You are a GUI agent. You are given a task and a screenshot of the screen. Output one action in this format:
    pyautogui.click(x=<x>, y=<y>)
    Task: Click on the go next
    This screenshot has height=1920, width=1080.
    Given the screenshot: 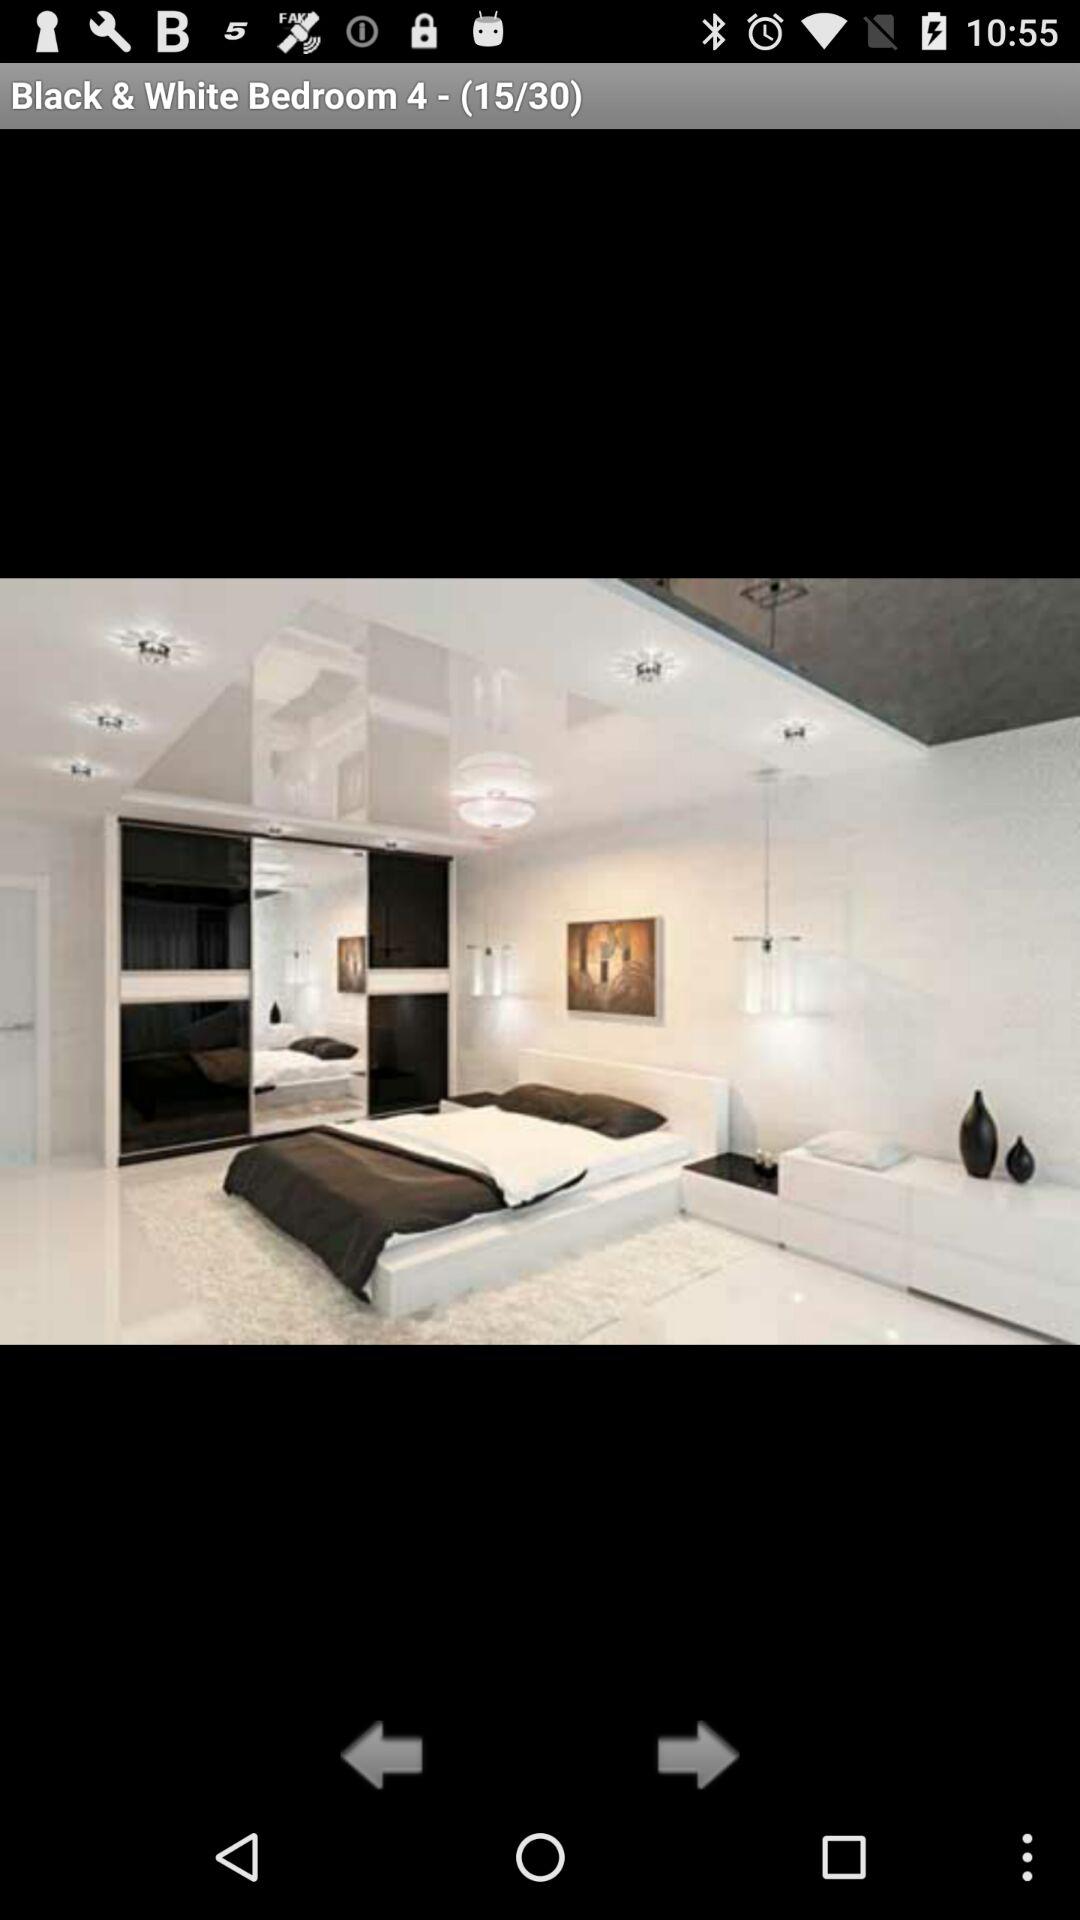 What is the action you would take?
    pyautogui.click(x=692, y=1757)
    